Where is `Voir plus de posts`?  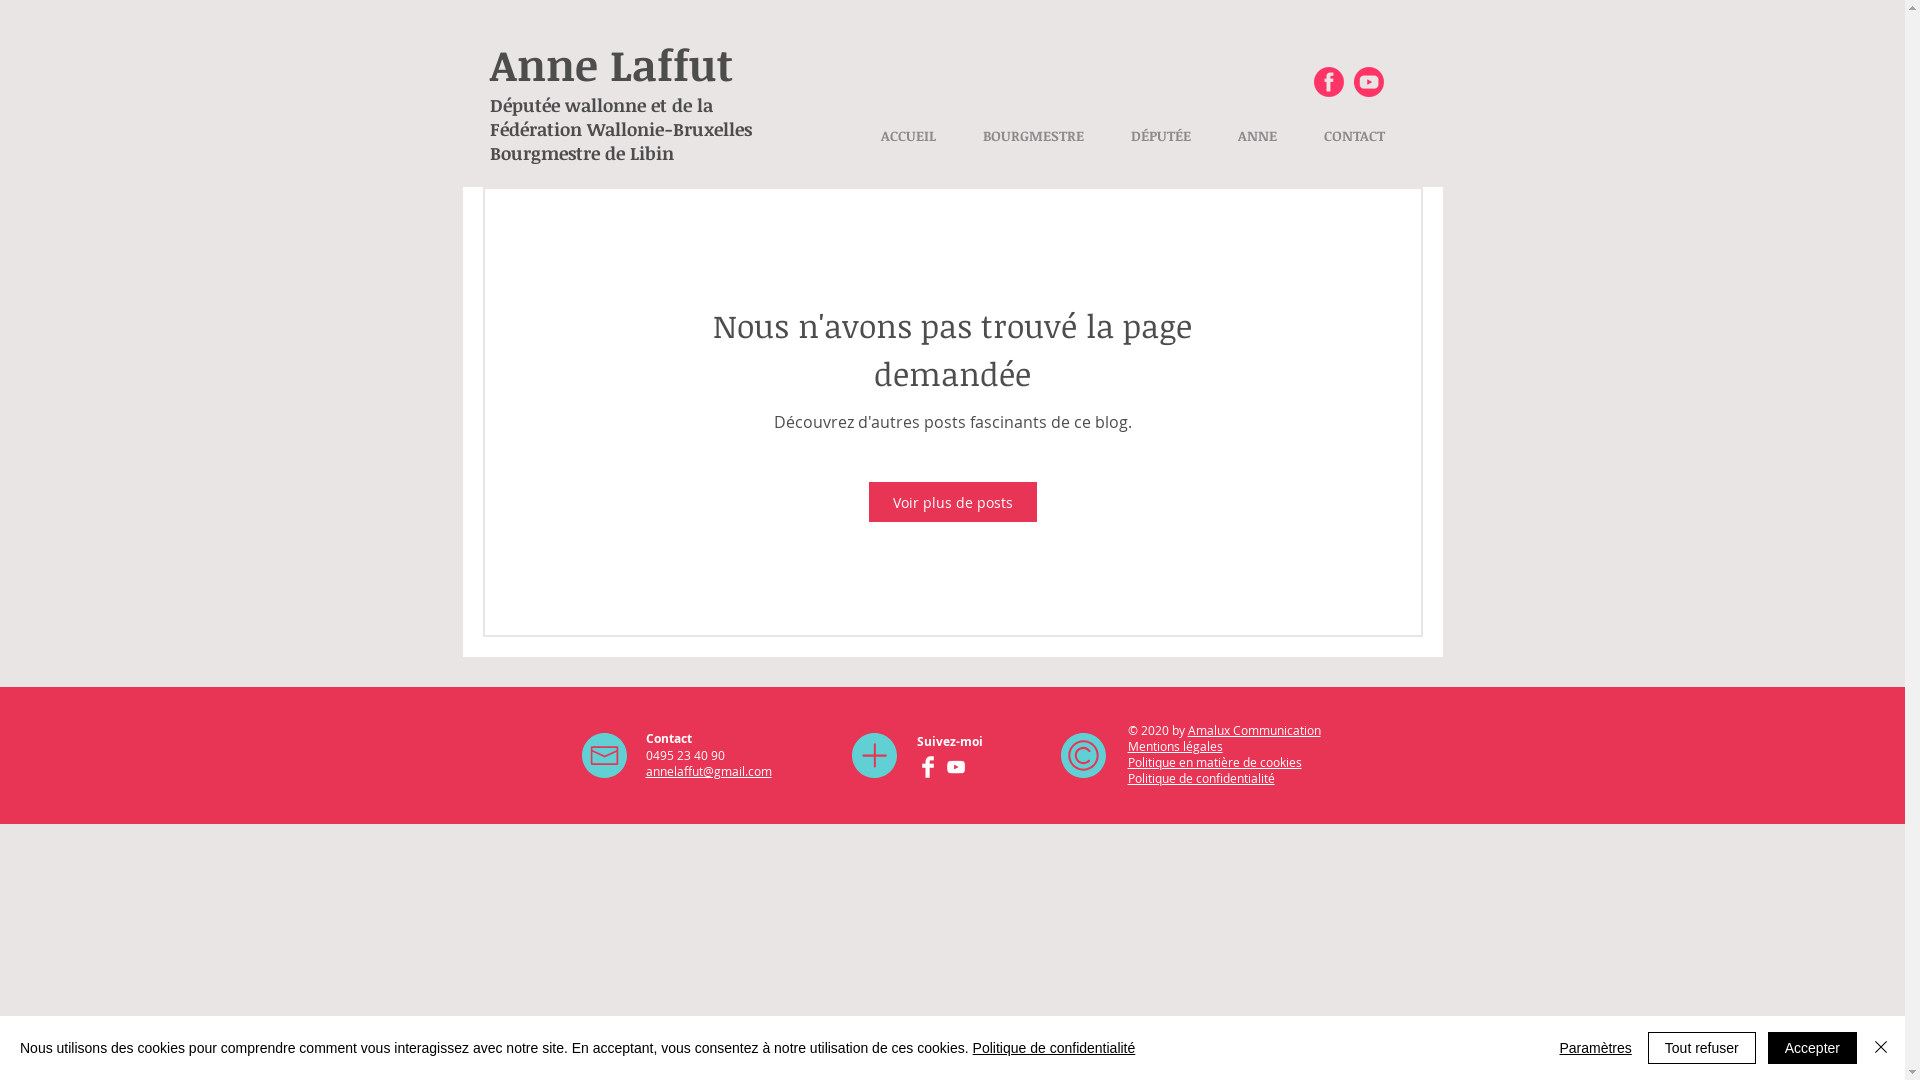 Voir plus de posts is located at coordinates (952, 502).